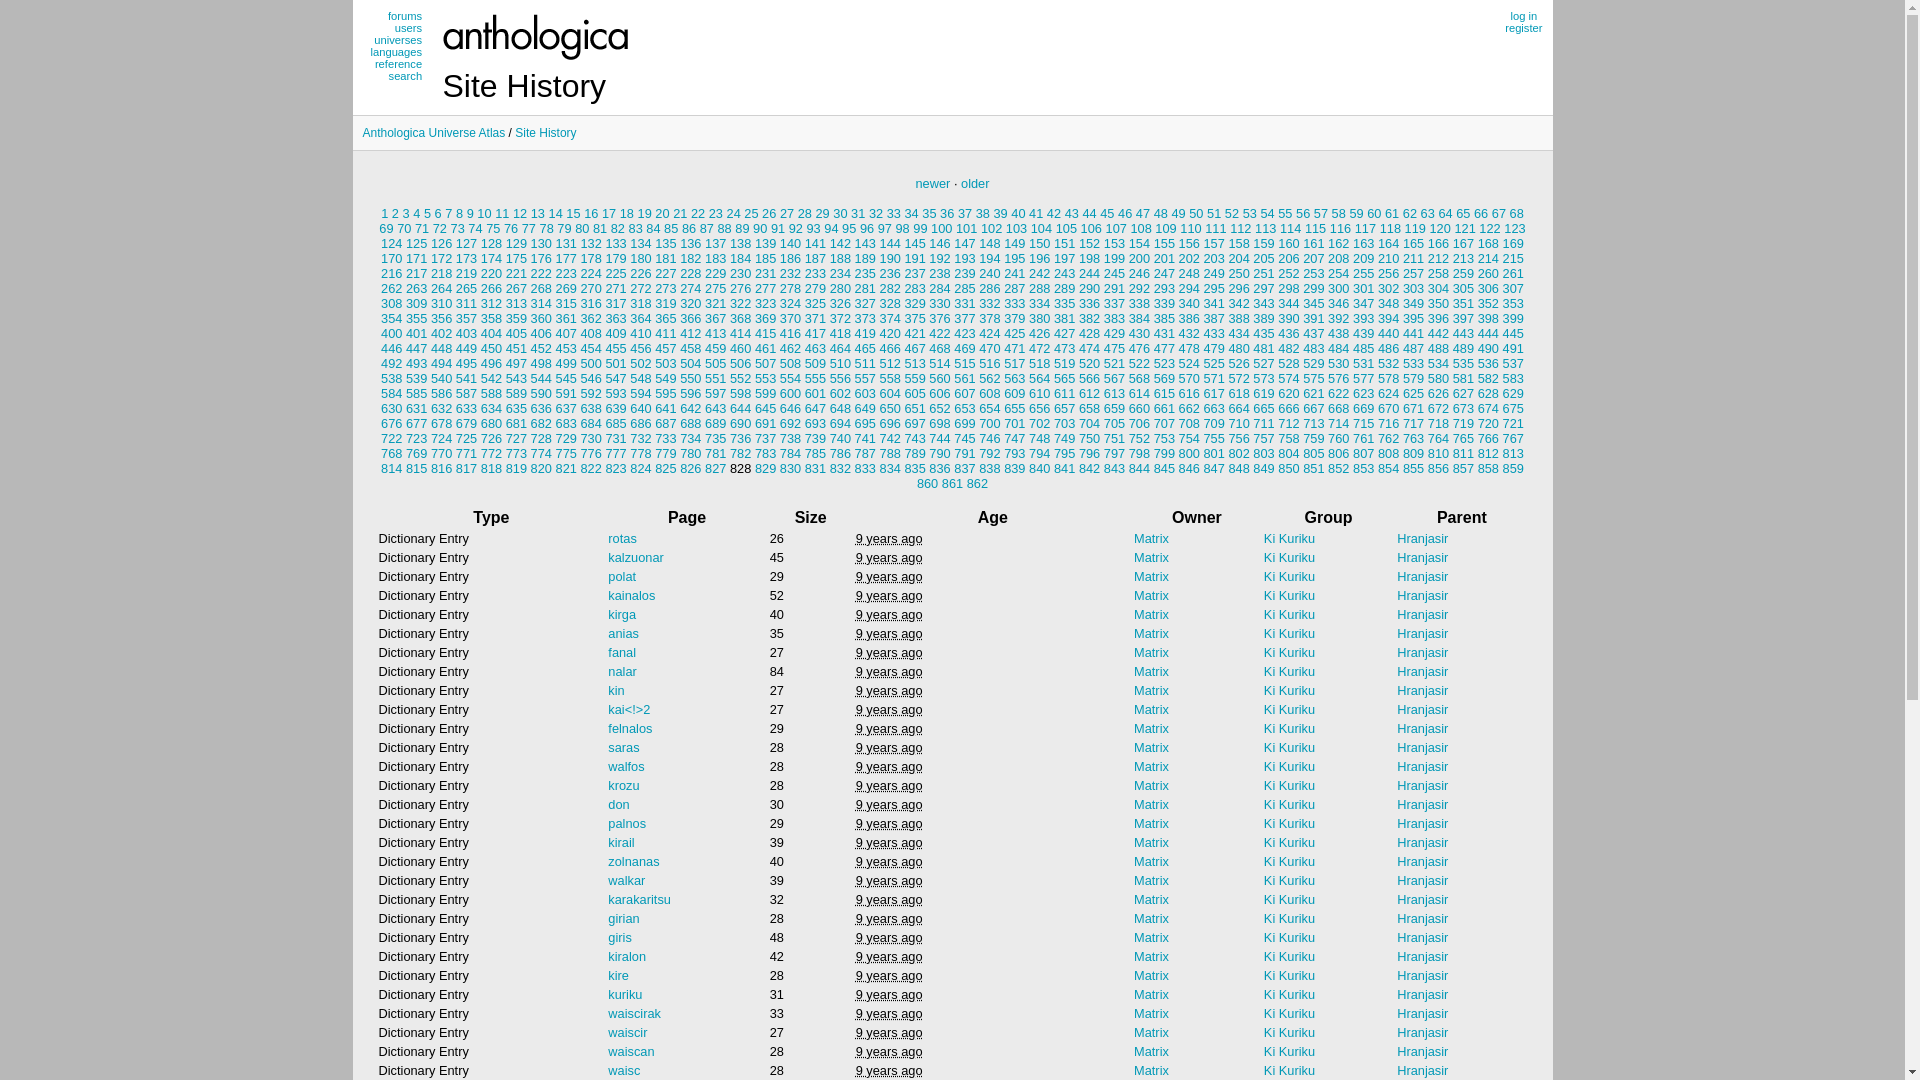 Image resolution: width=1920 pixels, height=1080 pixels. I want to click on 106, so click(1092, 228).